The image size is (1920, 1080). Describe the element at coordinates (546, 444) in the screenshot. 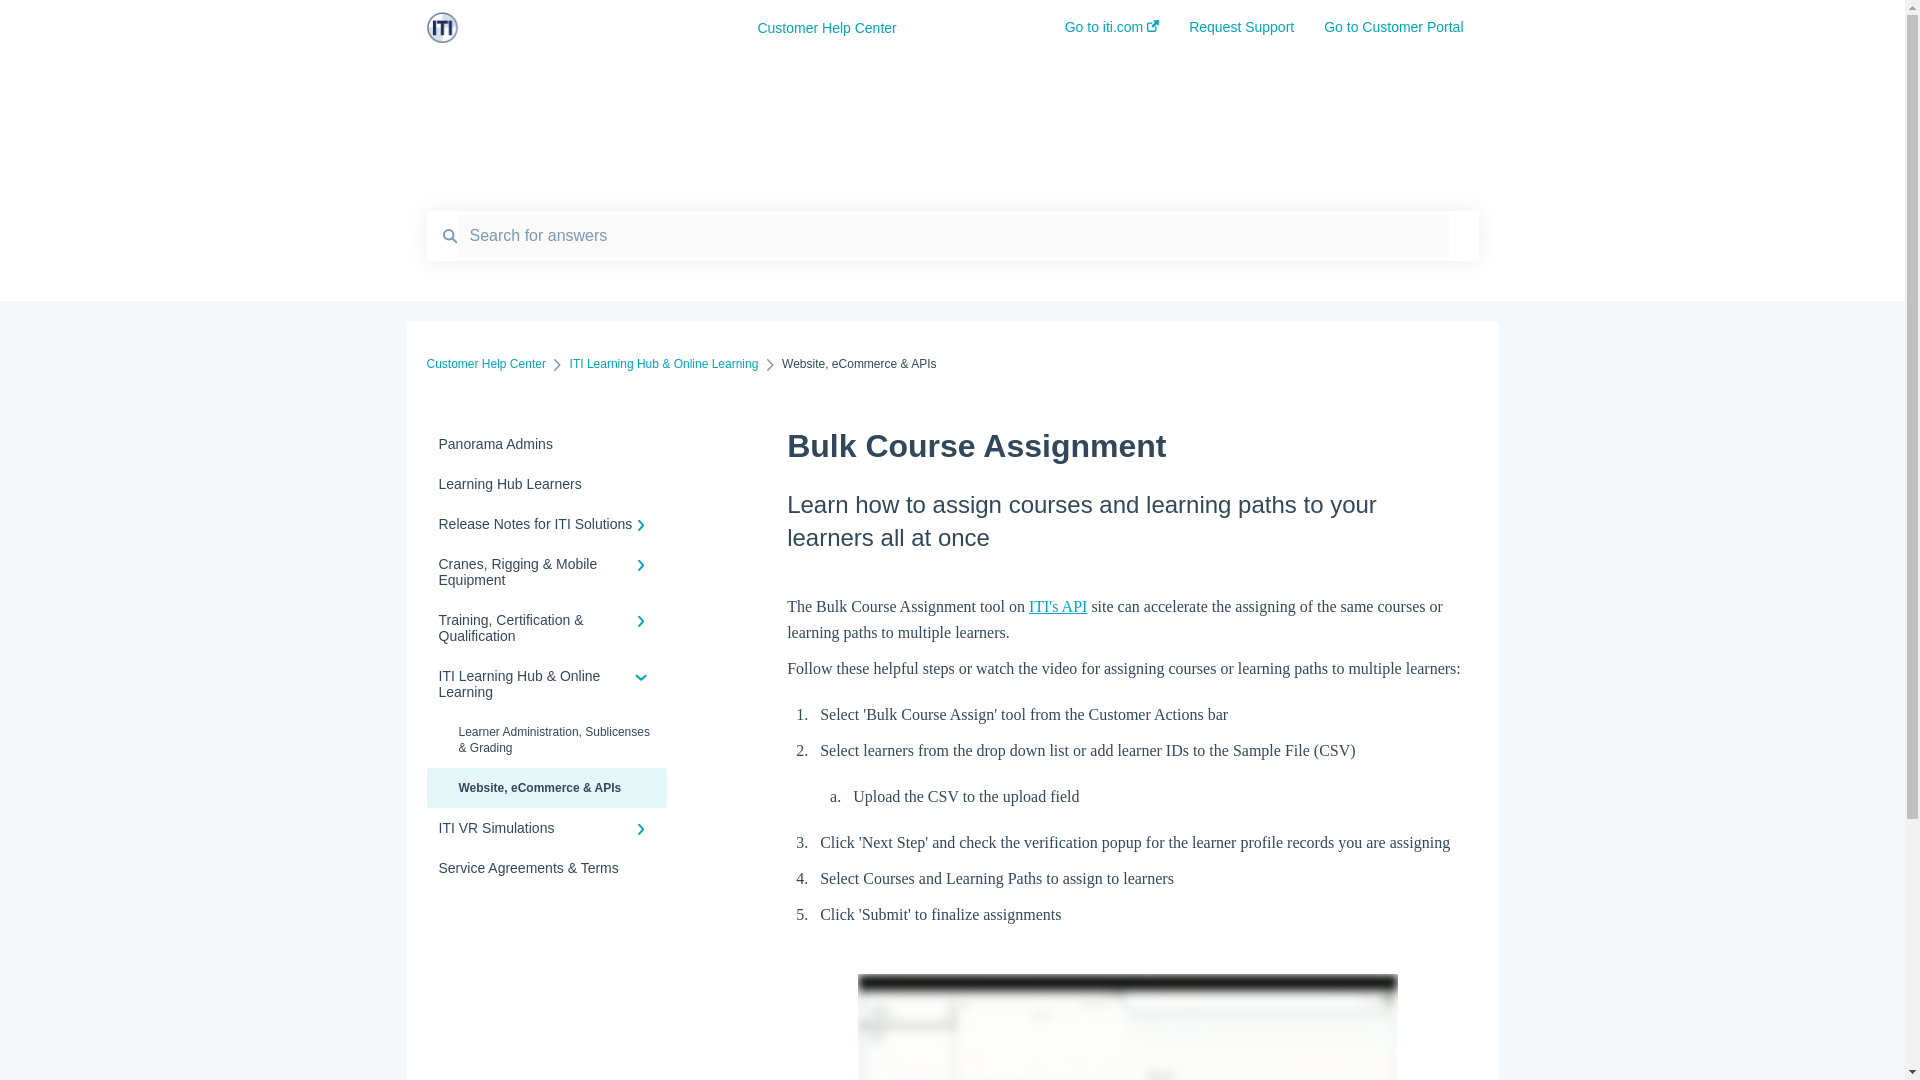

I see `Panorama Admins` at that location.